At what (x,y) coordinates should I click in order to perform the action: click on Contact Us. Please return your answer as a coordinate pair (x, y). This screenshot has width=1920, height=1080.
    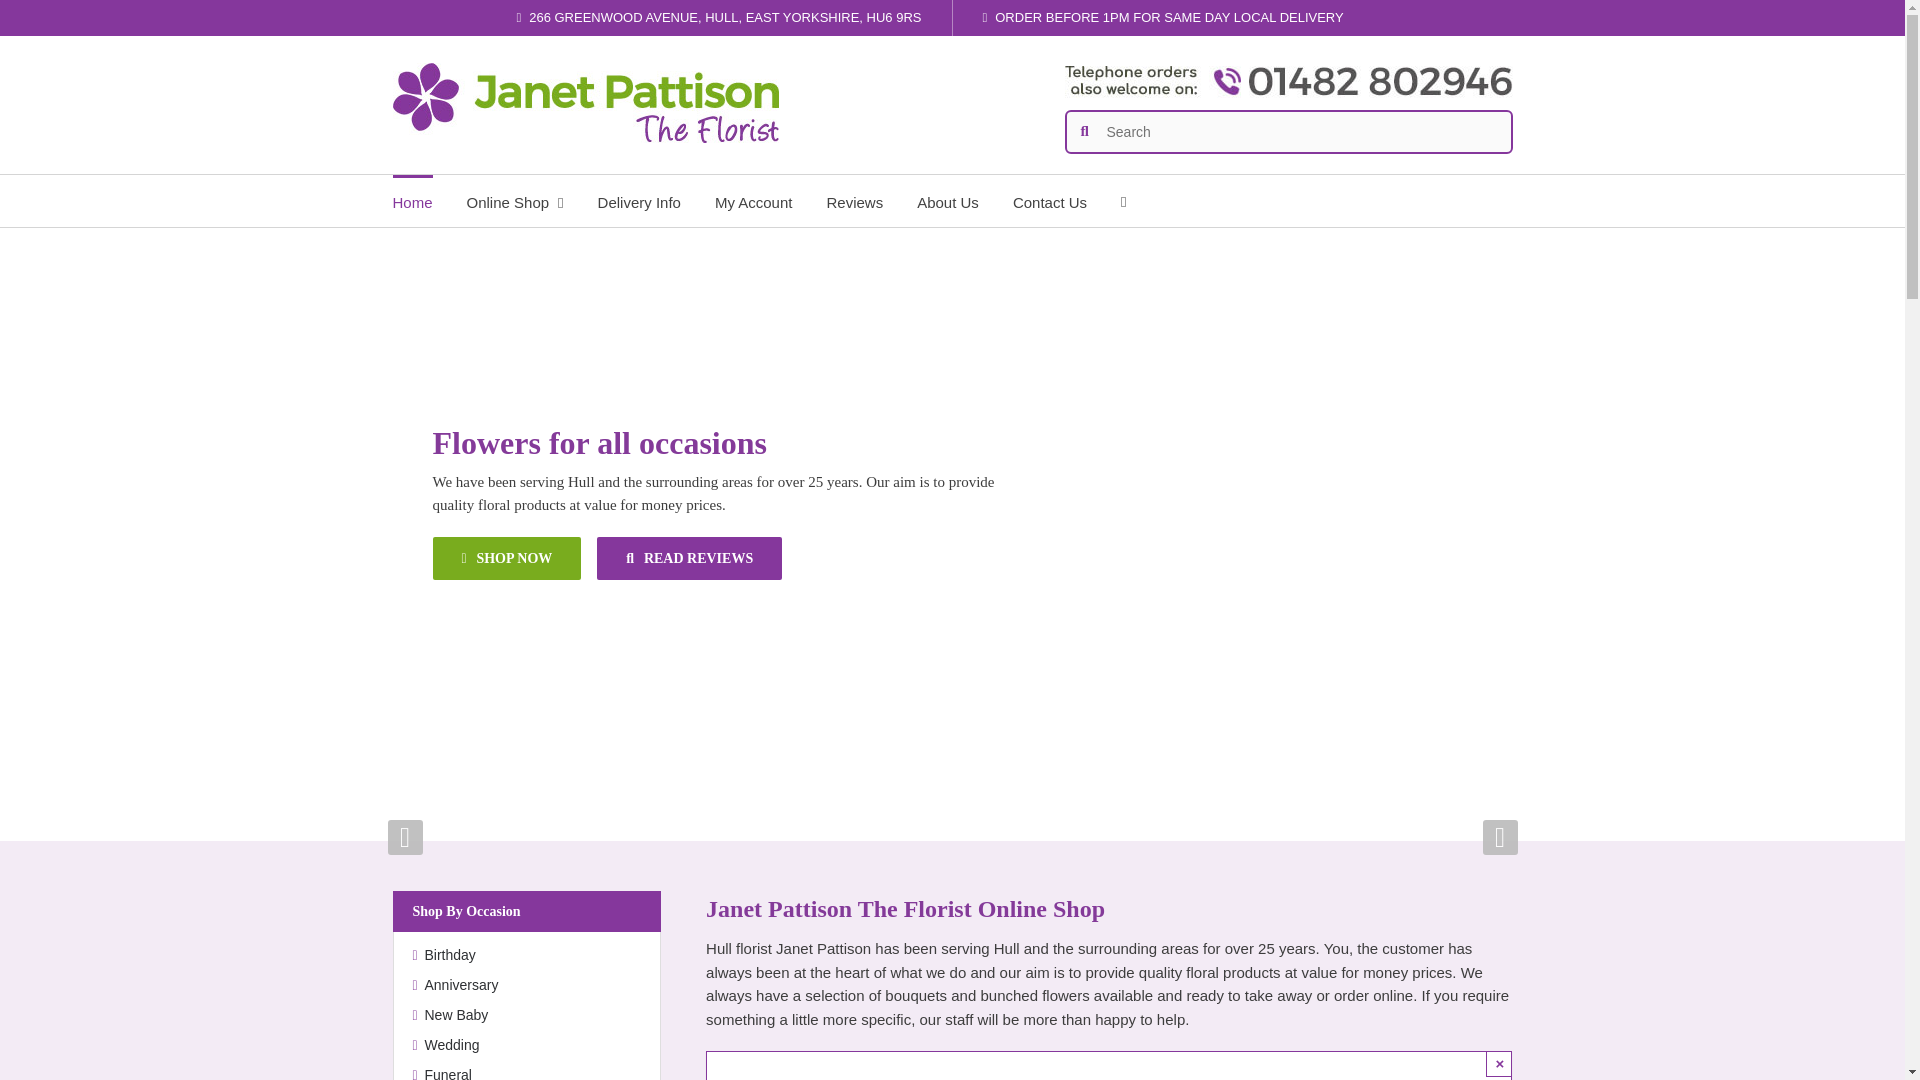
    Looking at the image, I should click on (1050, 200).